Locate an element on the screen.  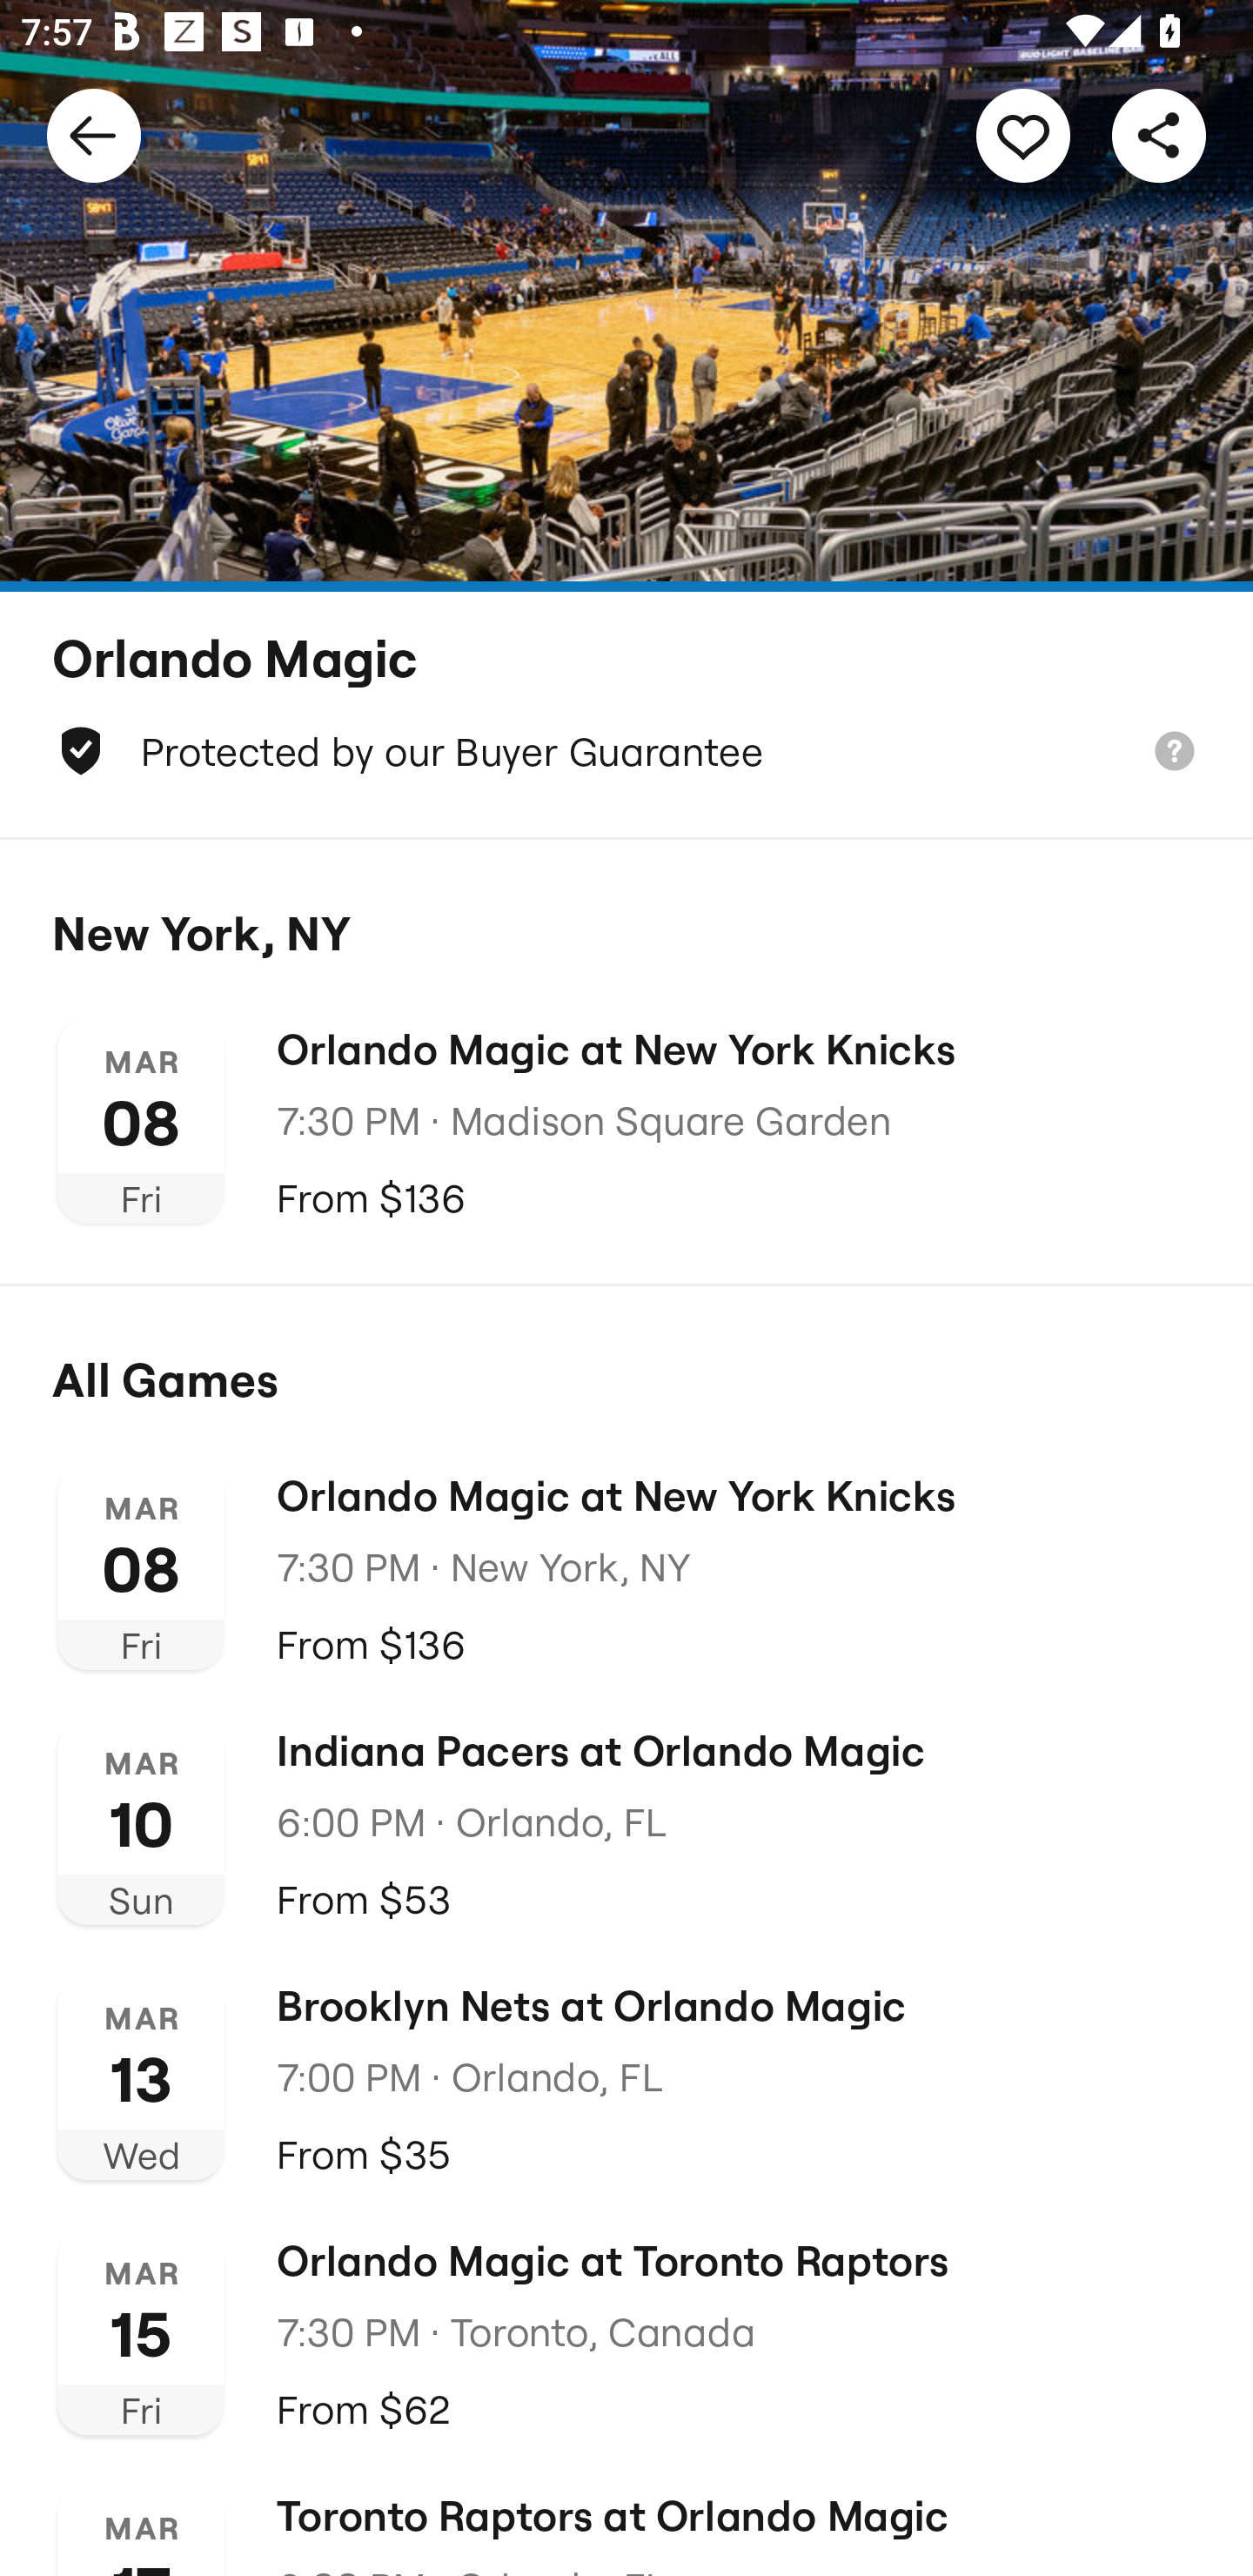
Back is located at coordinates (94, 134).